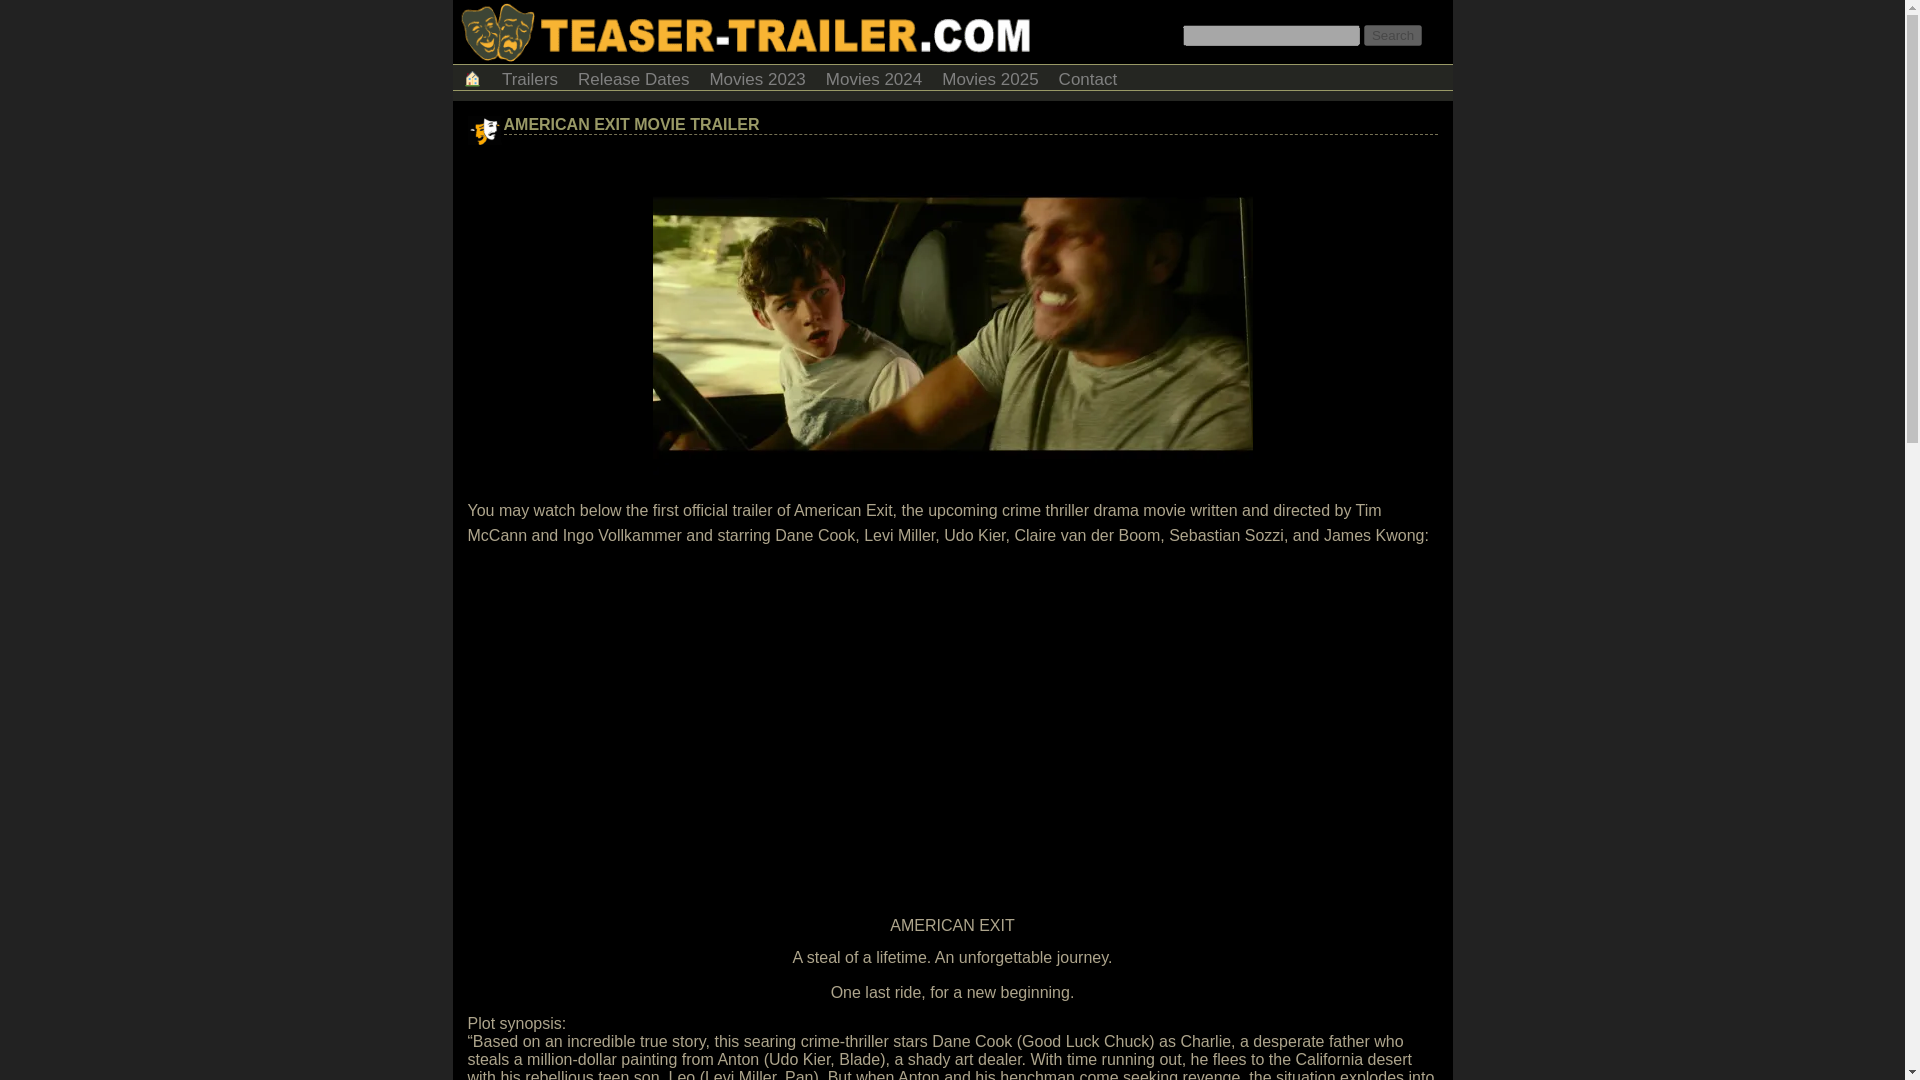  What do you see at coordinates (1088, 76) in the screenshot?
I see `Contact` at bounding box center [1088, 76].